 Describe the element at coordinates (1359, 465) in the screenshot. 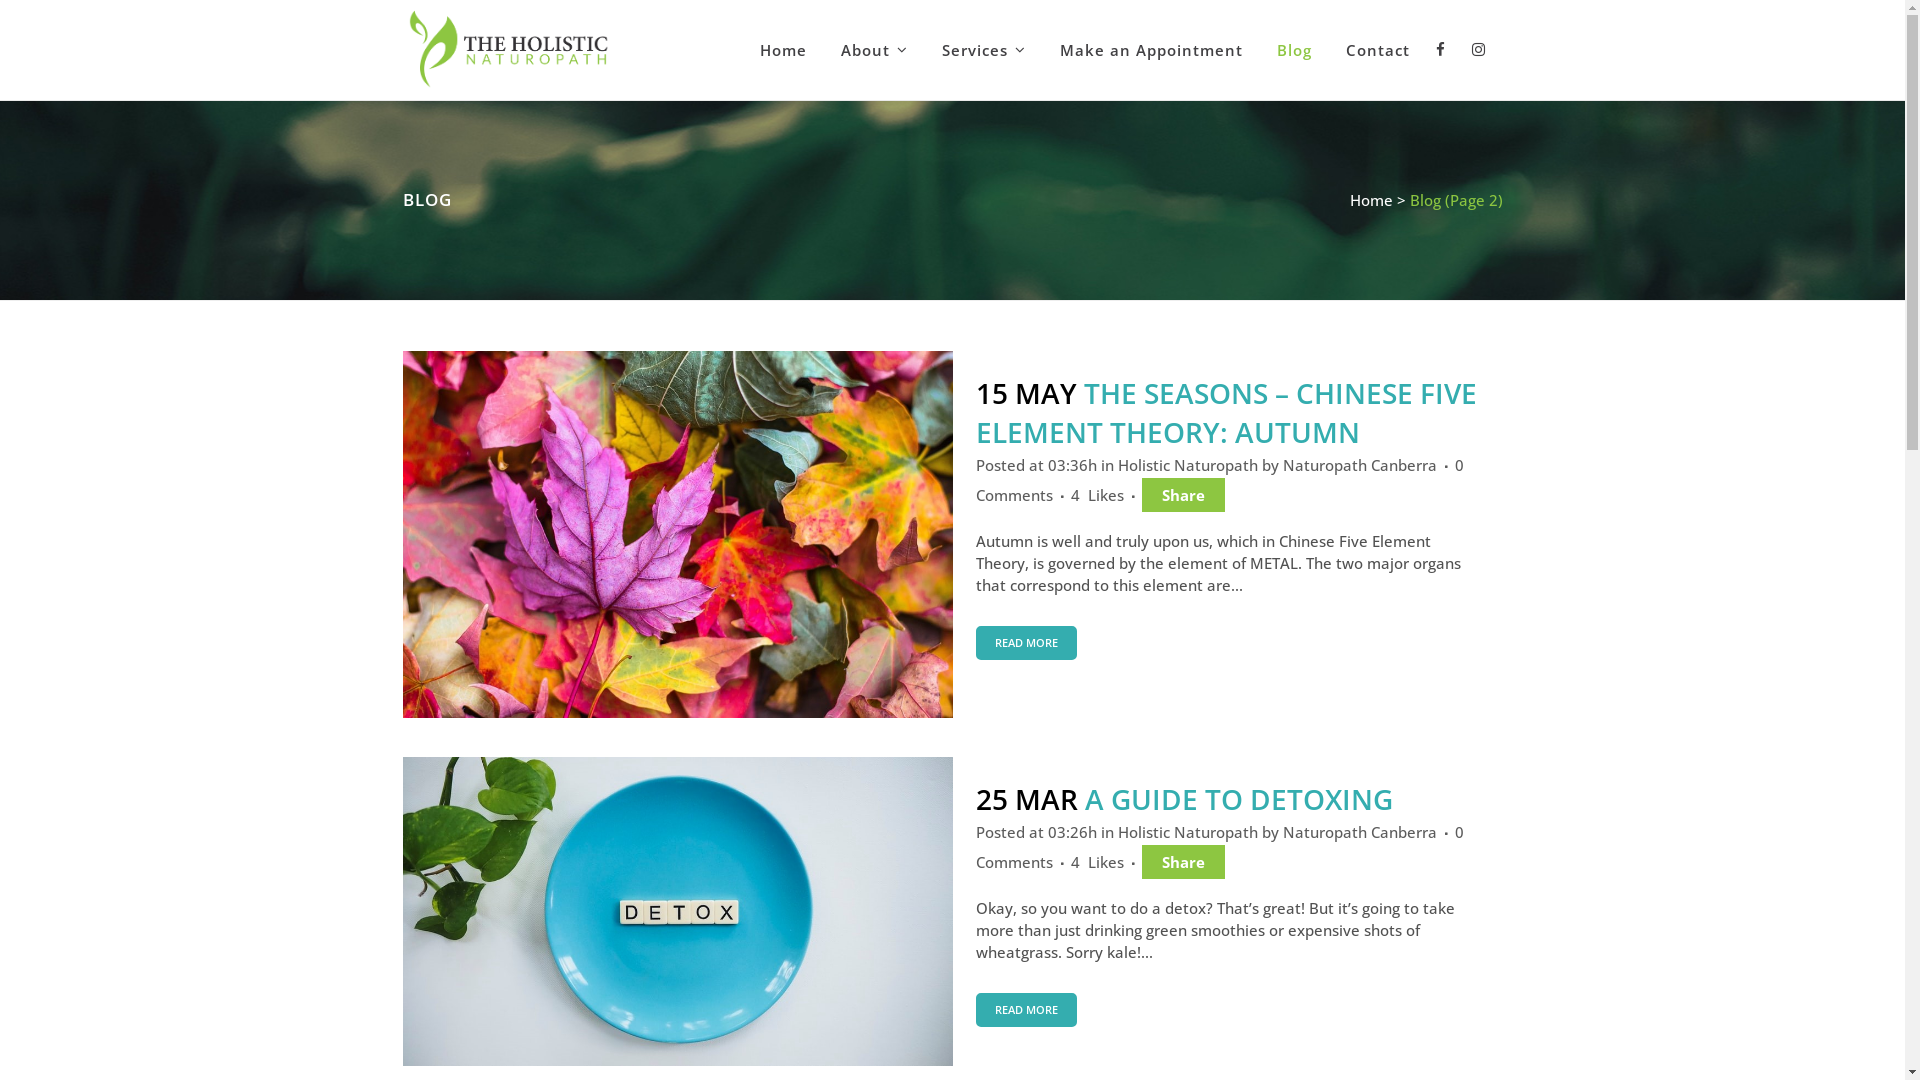

I see `Naturopath Canberra` at that location.